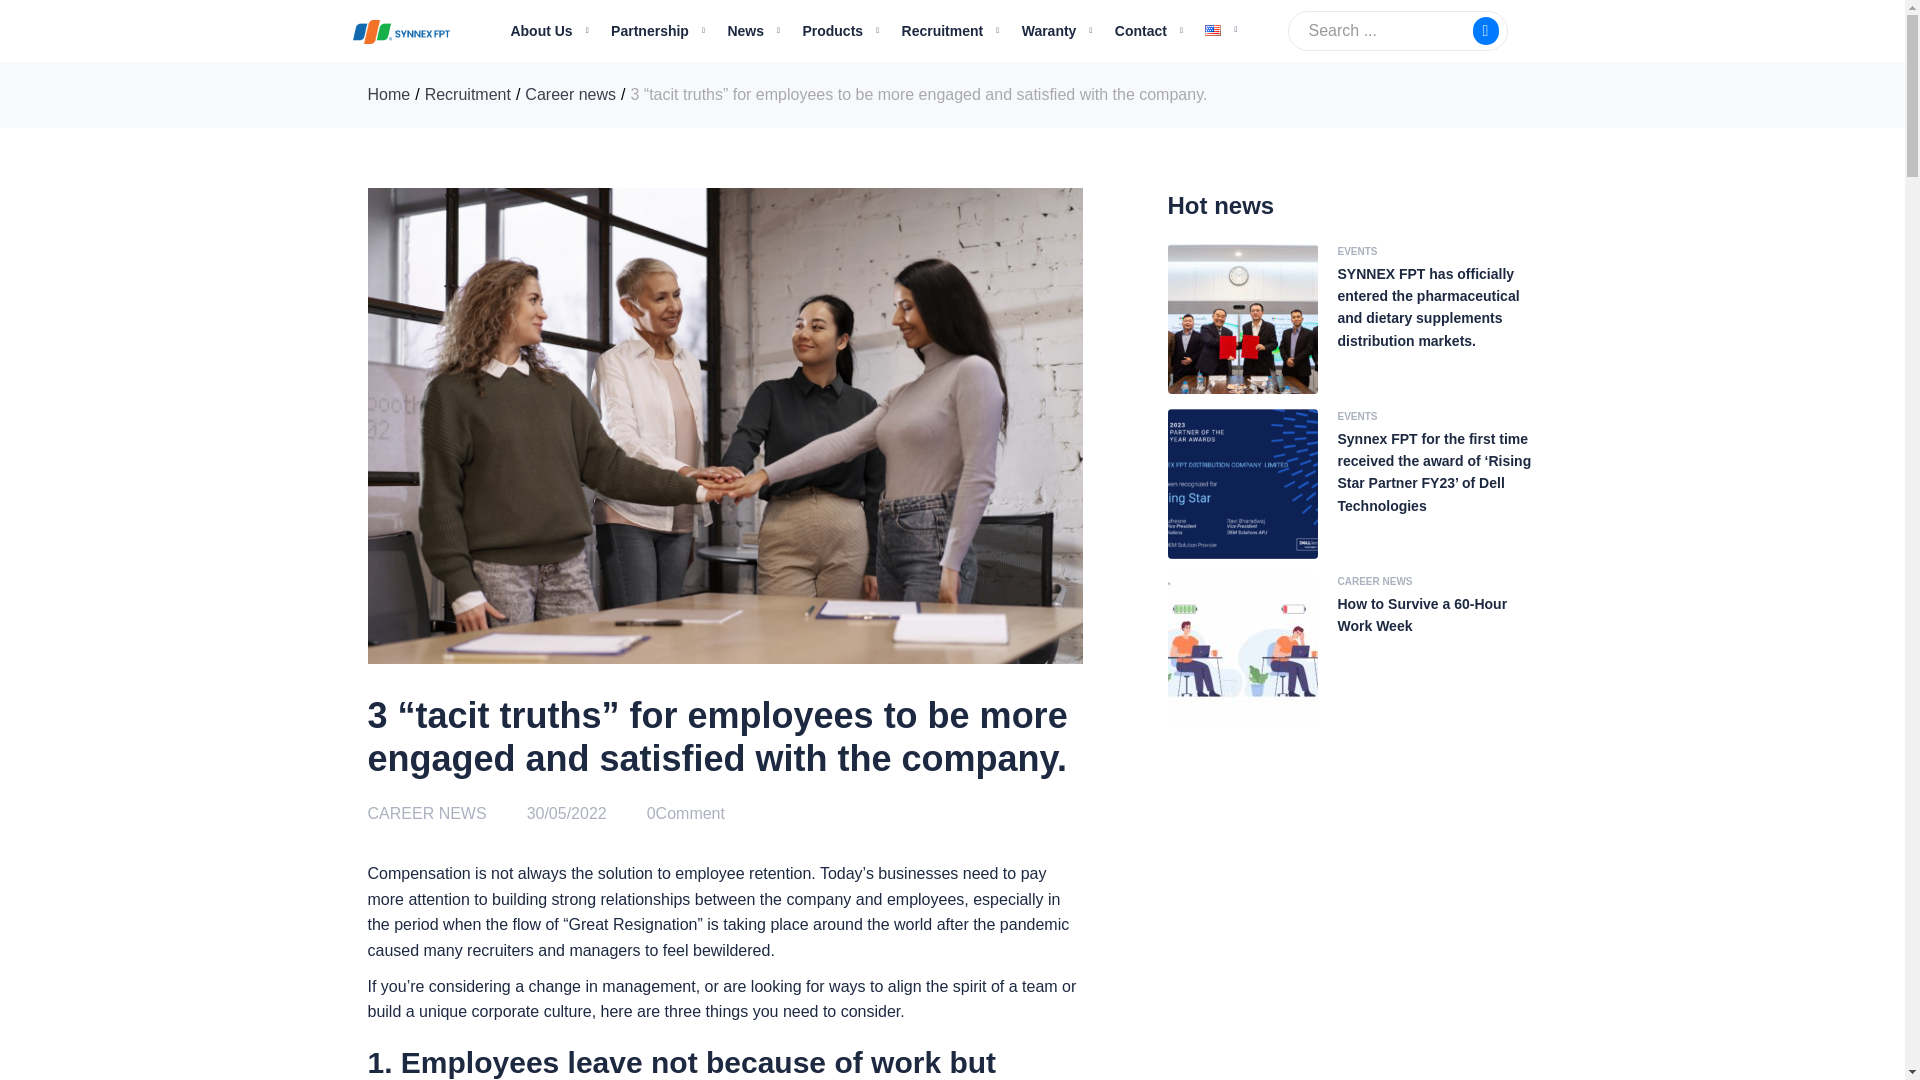 The width and height of the screenshot is (1920, 1080). I want to click on Partnership, so click(650, 30).